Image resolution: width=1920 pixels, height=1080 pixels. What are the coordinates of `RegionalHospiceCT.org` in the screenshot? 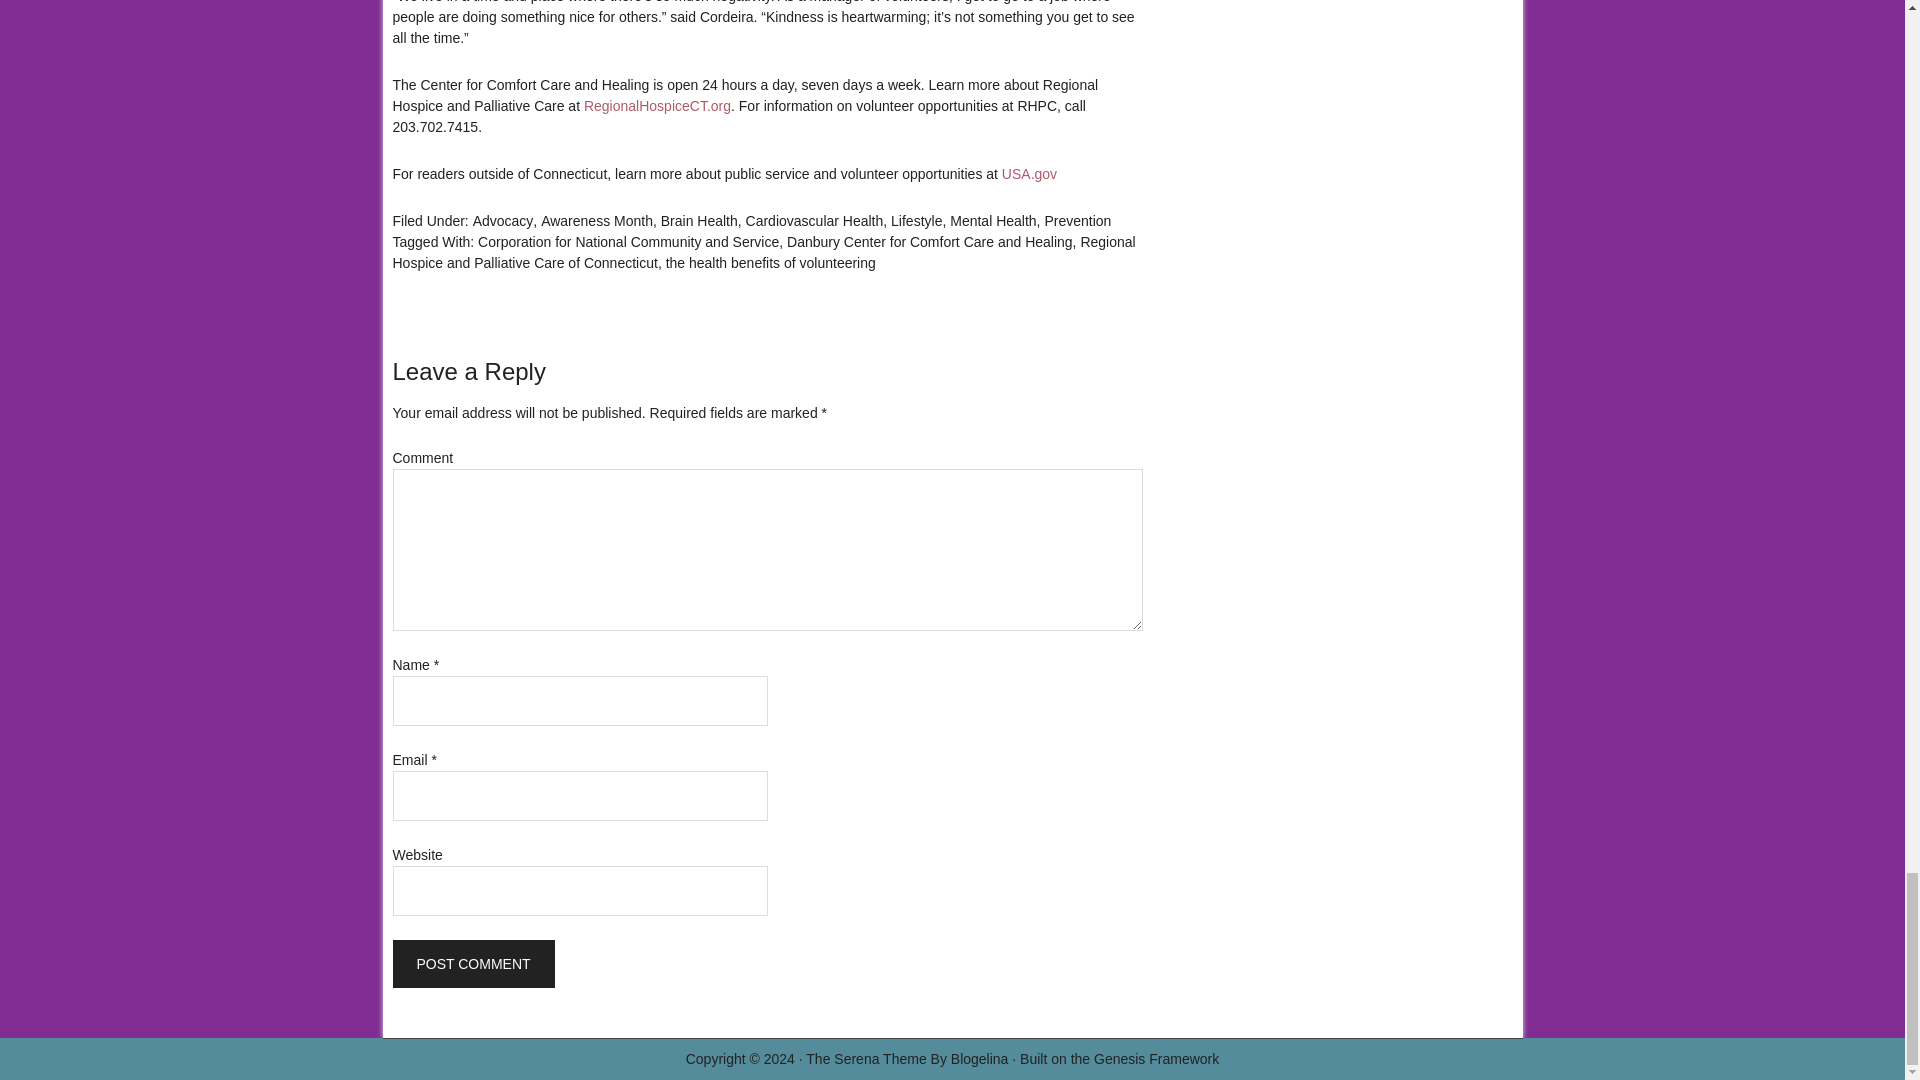 It's located at (657, 106).